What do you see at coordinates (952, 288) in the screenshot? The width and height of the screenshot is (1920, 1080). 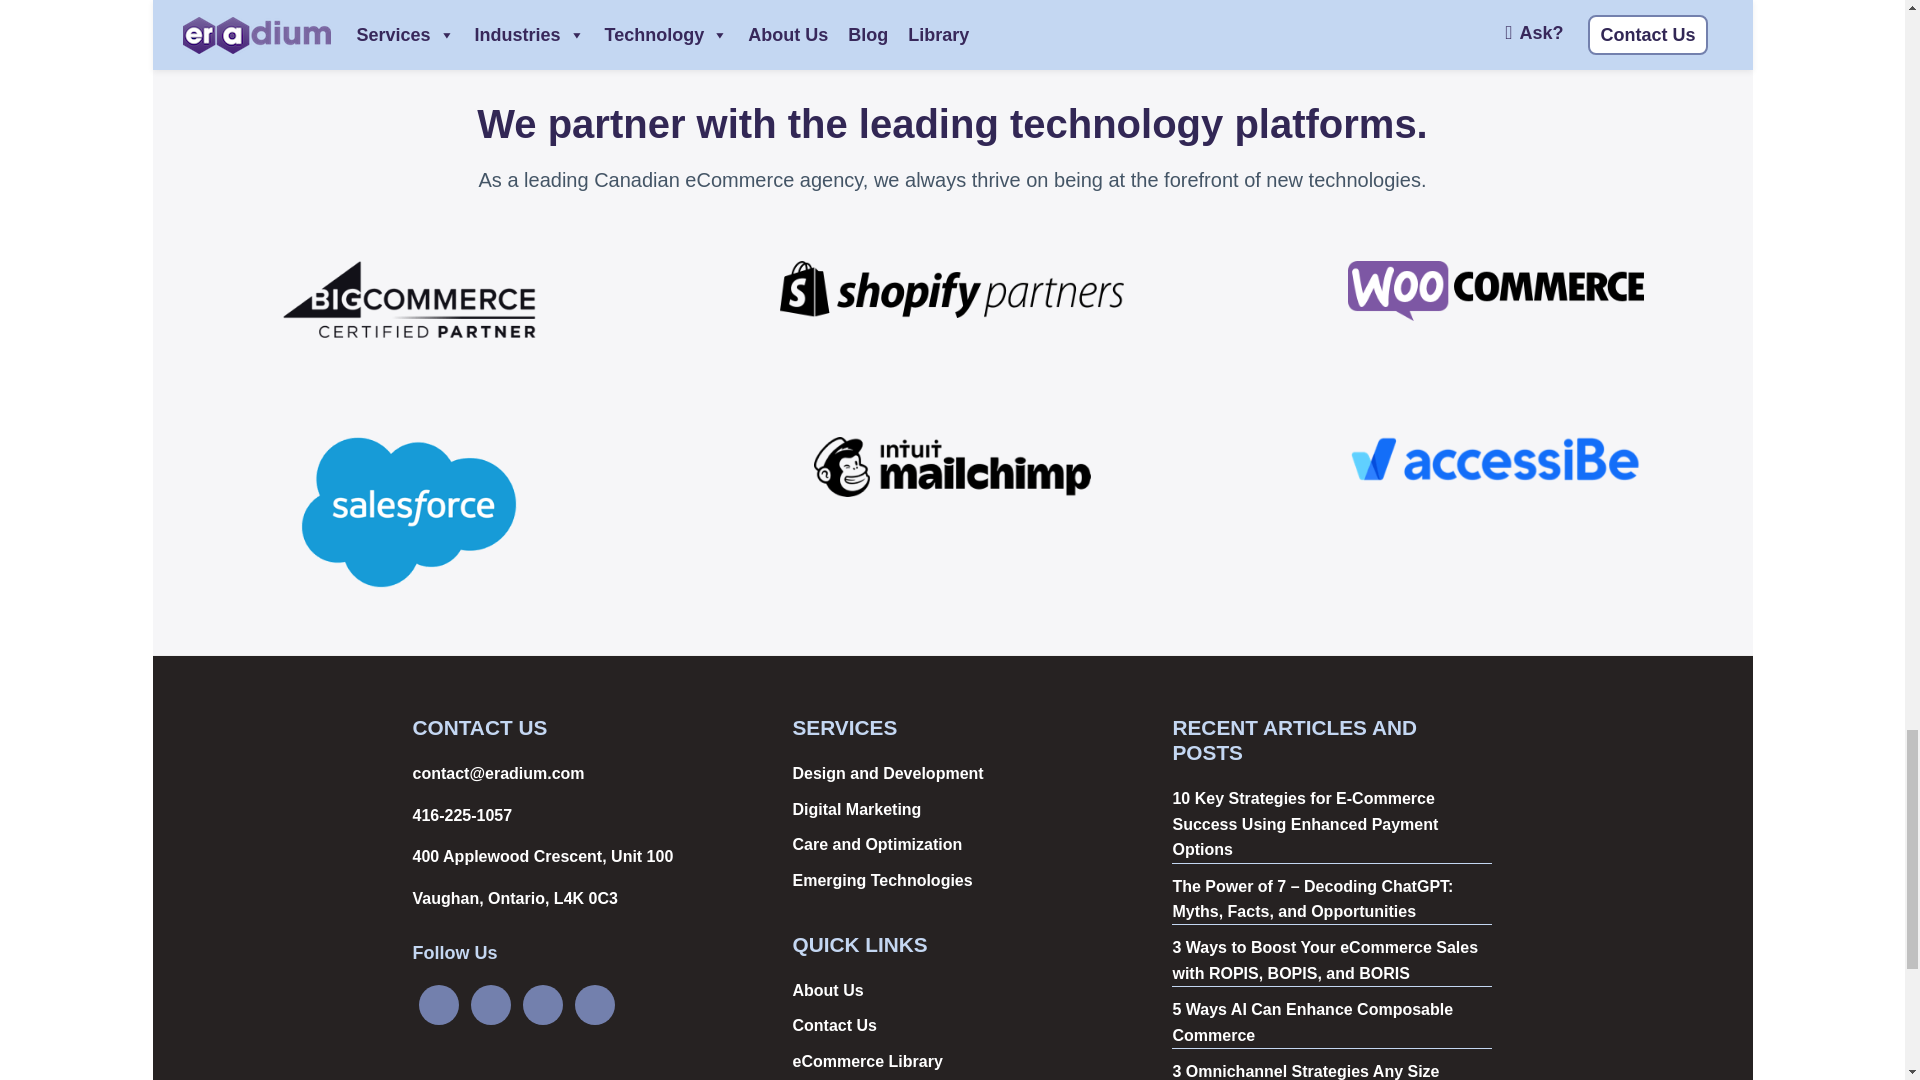 I see `Shopify-partners` at bounding box center [952, 288].